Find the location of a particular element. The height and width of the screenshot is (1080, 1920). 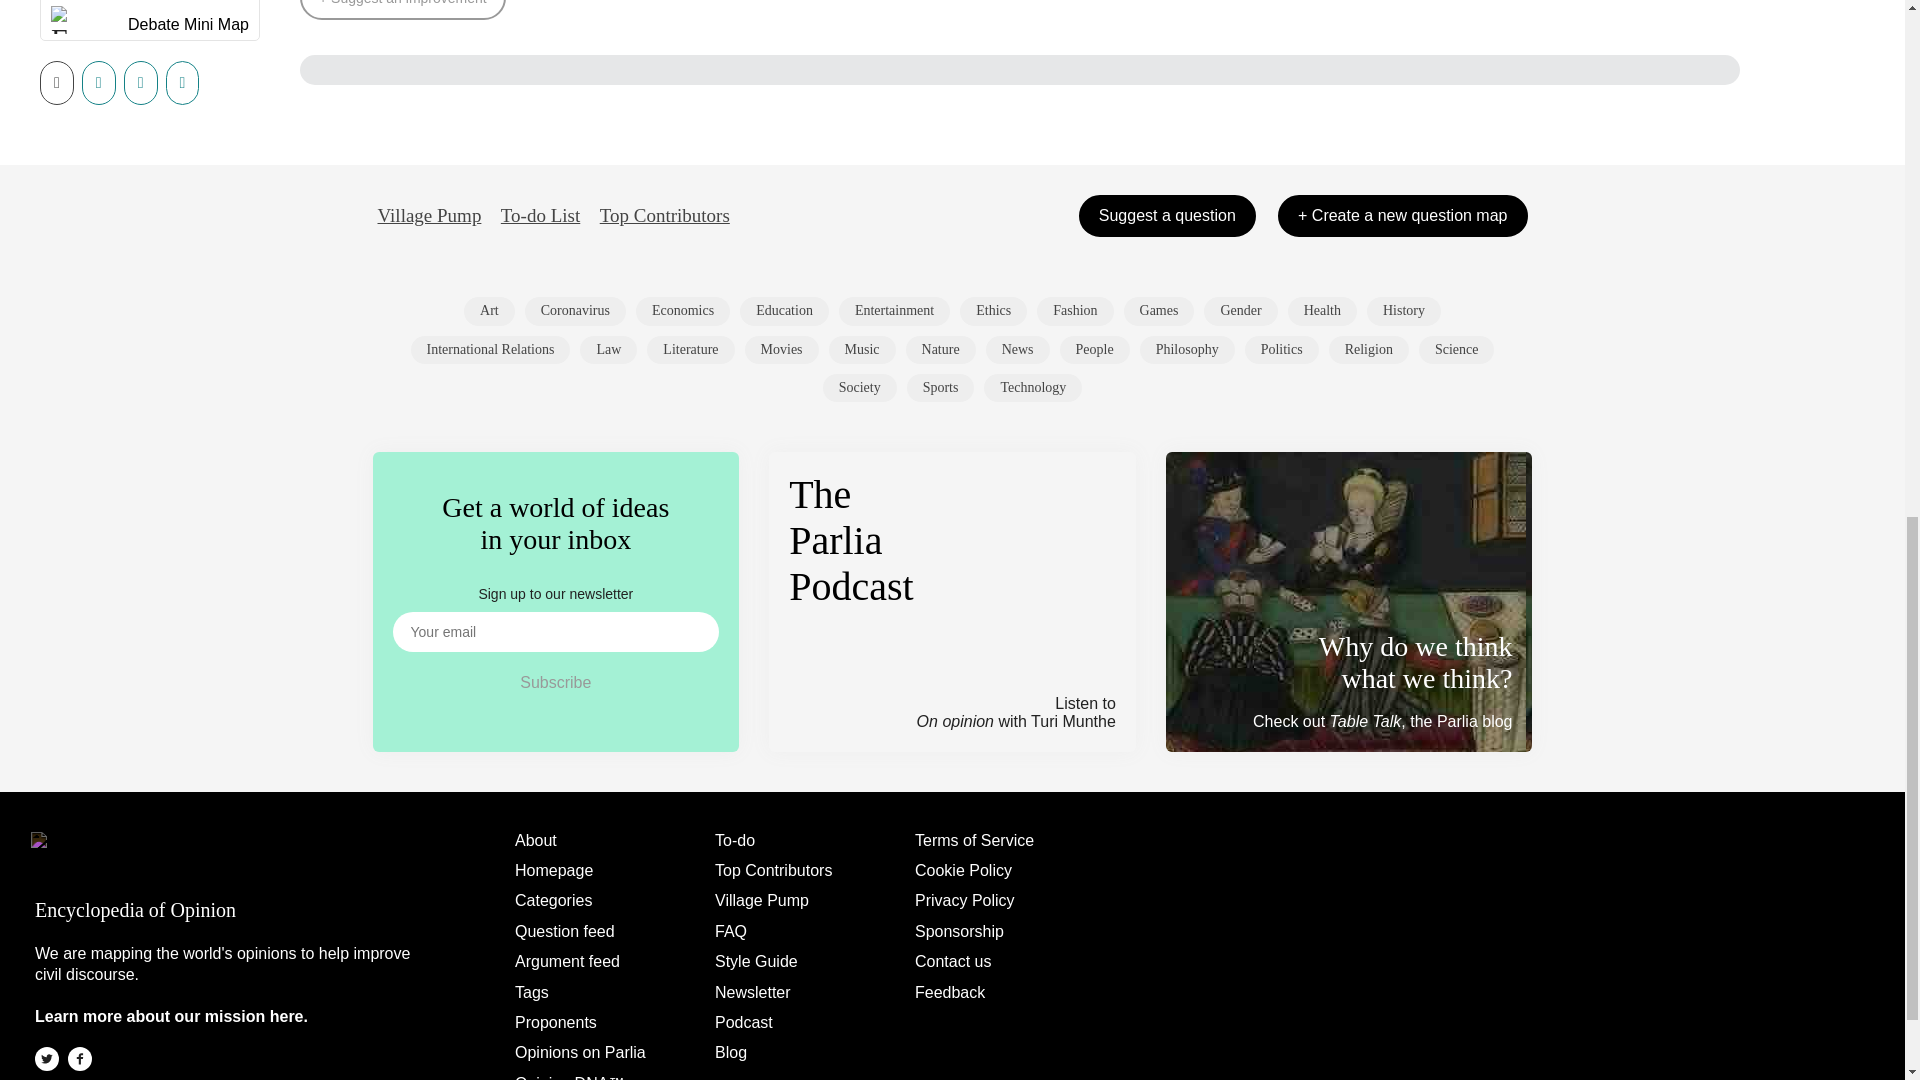

Category item is located at coordinates (489, 311).